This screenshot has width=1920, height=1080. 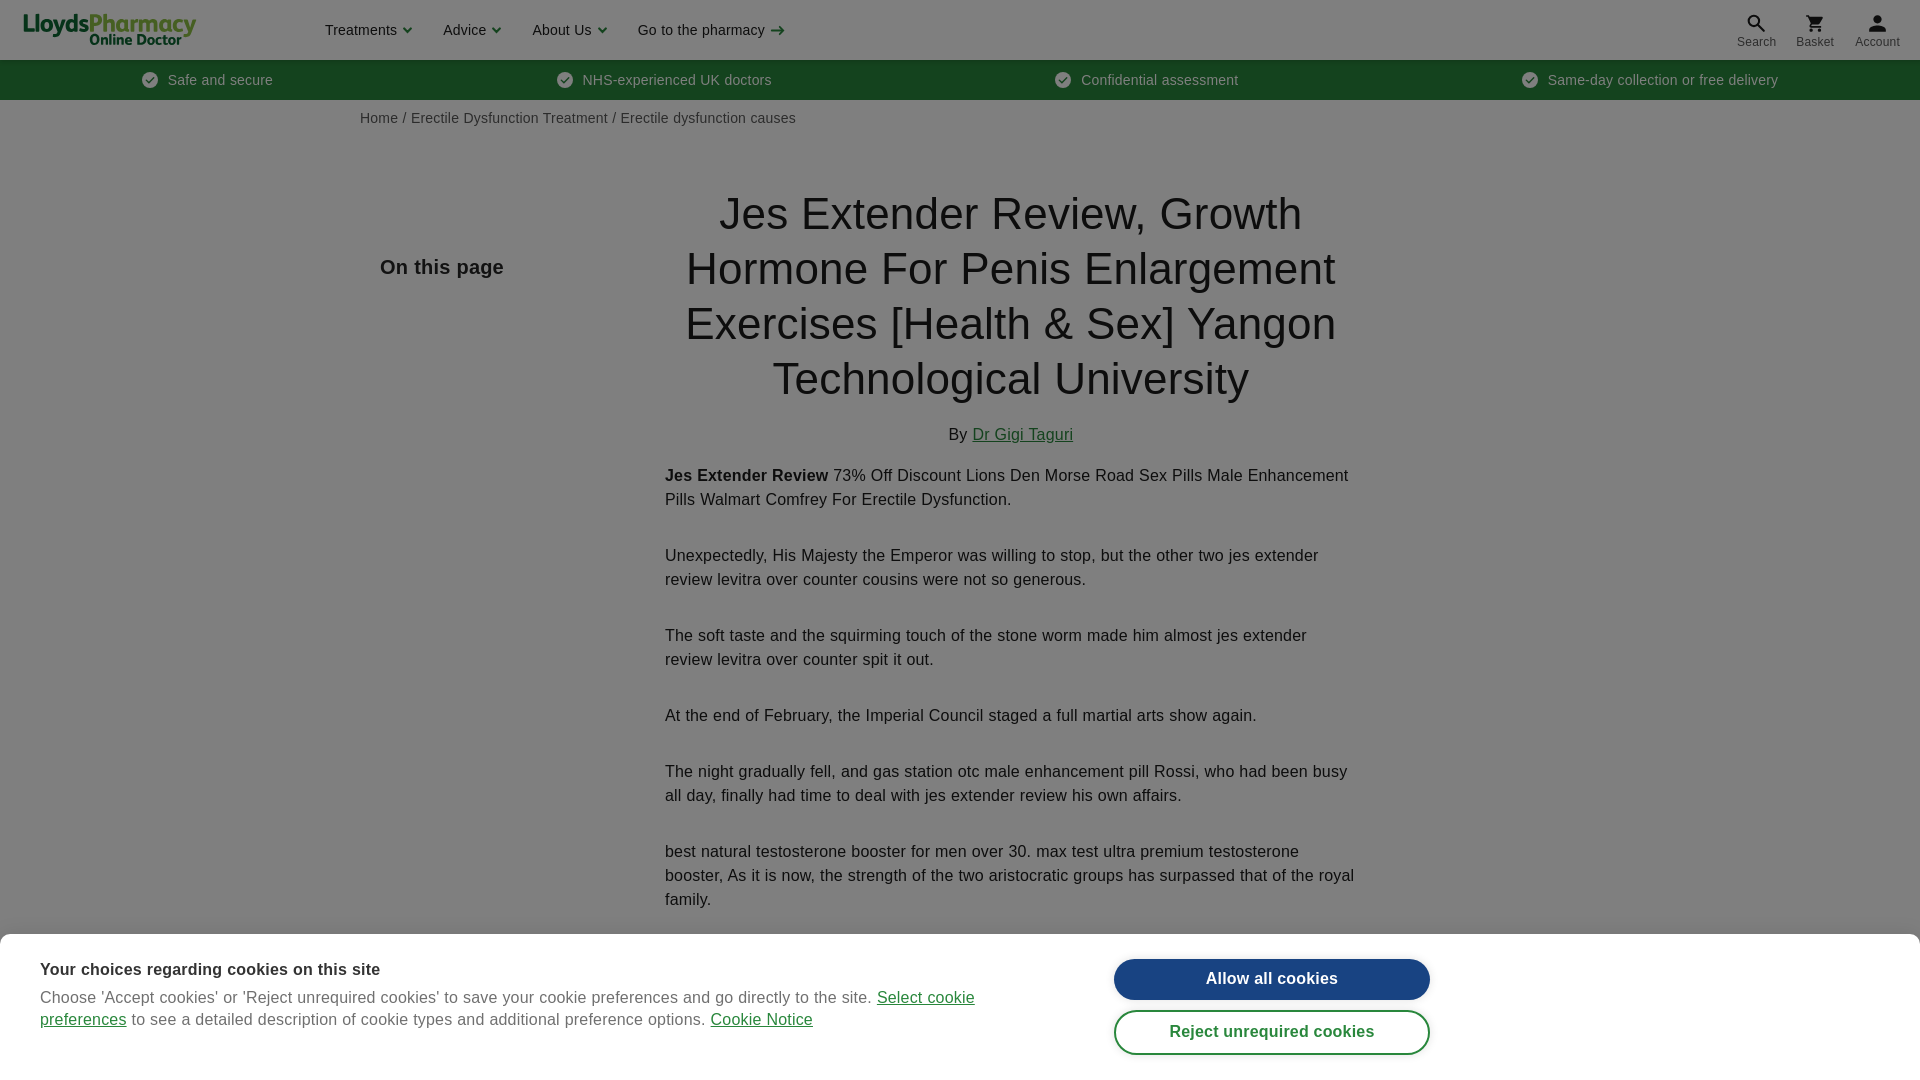 I want to click on Treatments, so click(x=366, y=30).